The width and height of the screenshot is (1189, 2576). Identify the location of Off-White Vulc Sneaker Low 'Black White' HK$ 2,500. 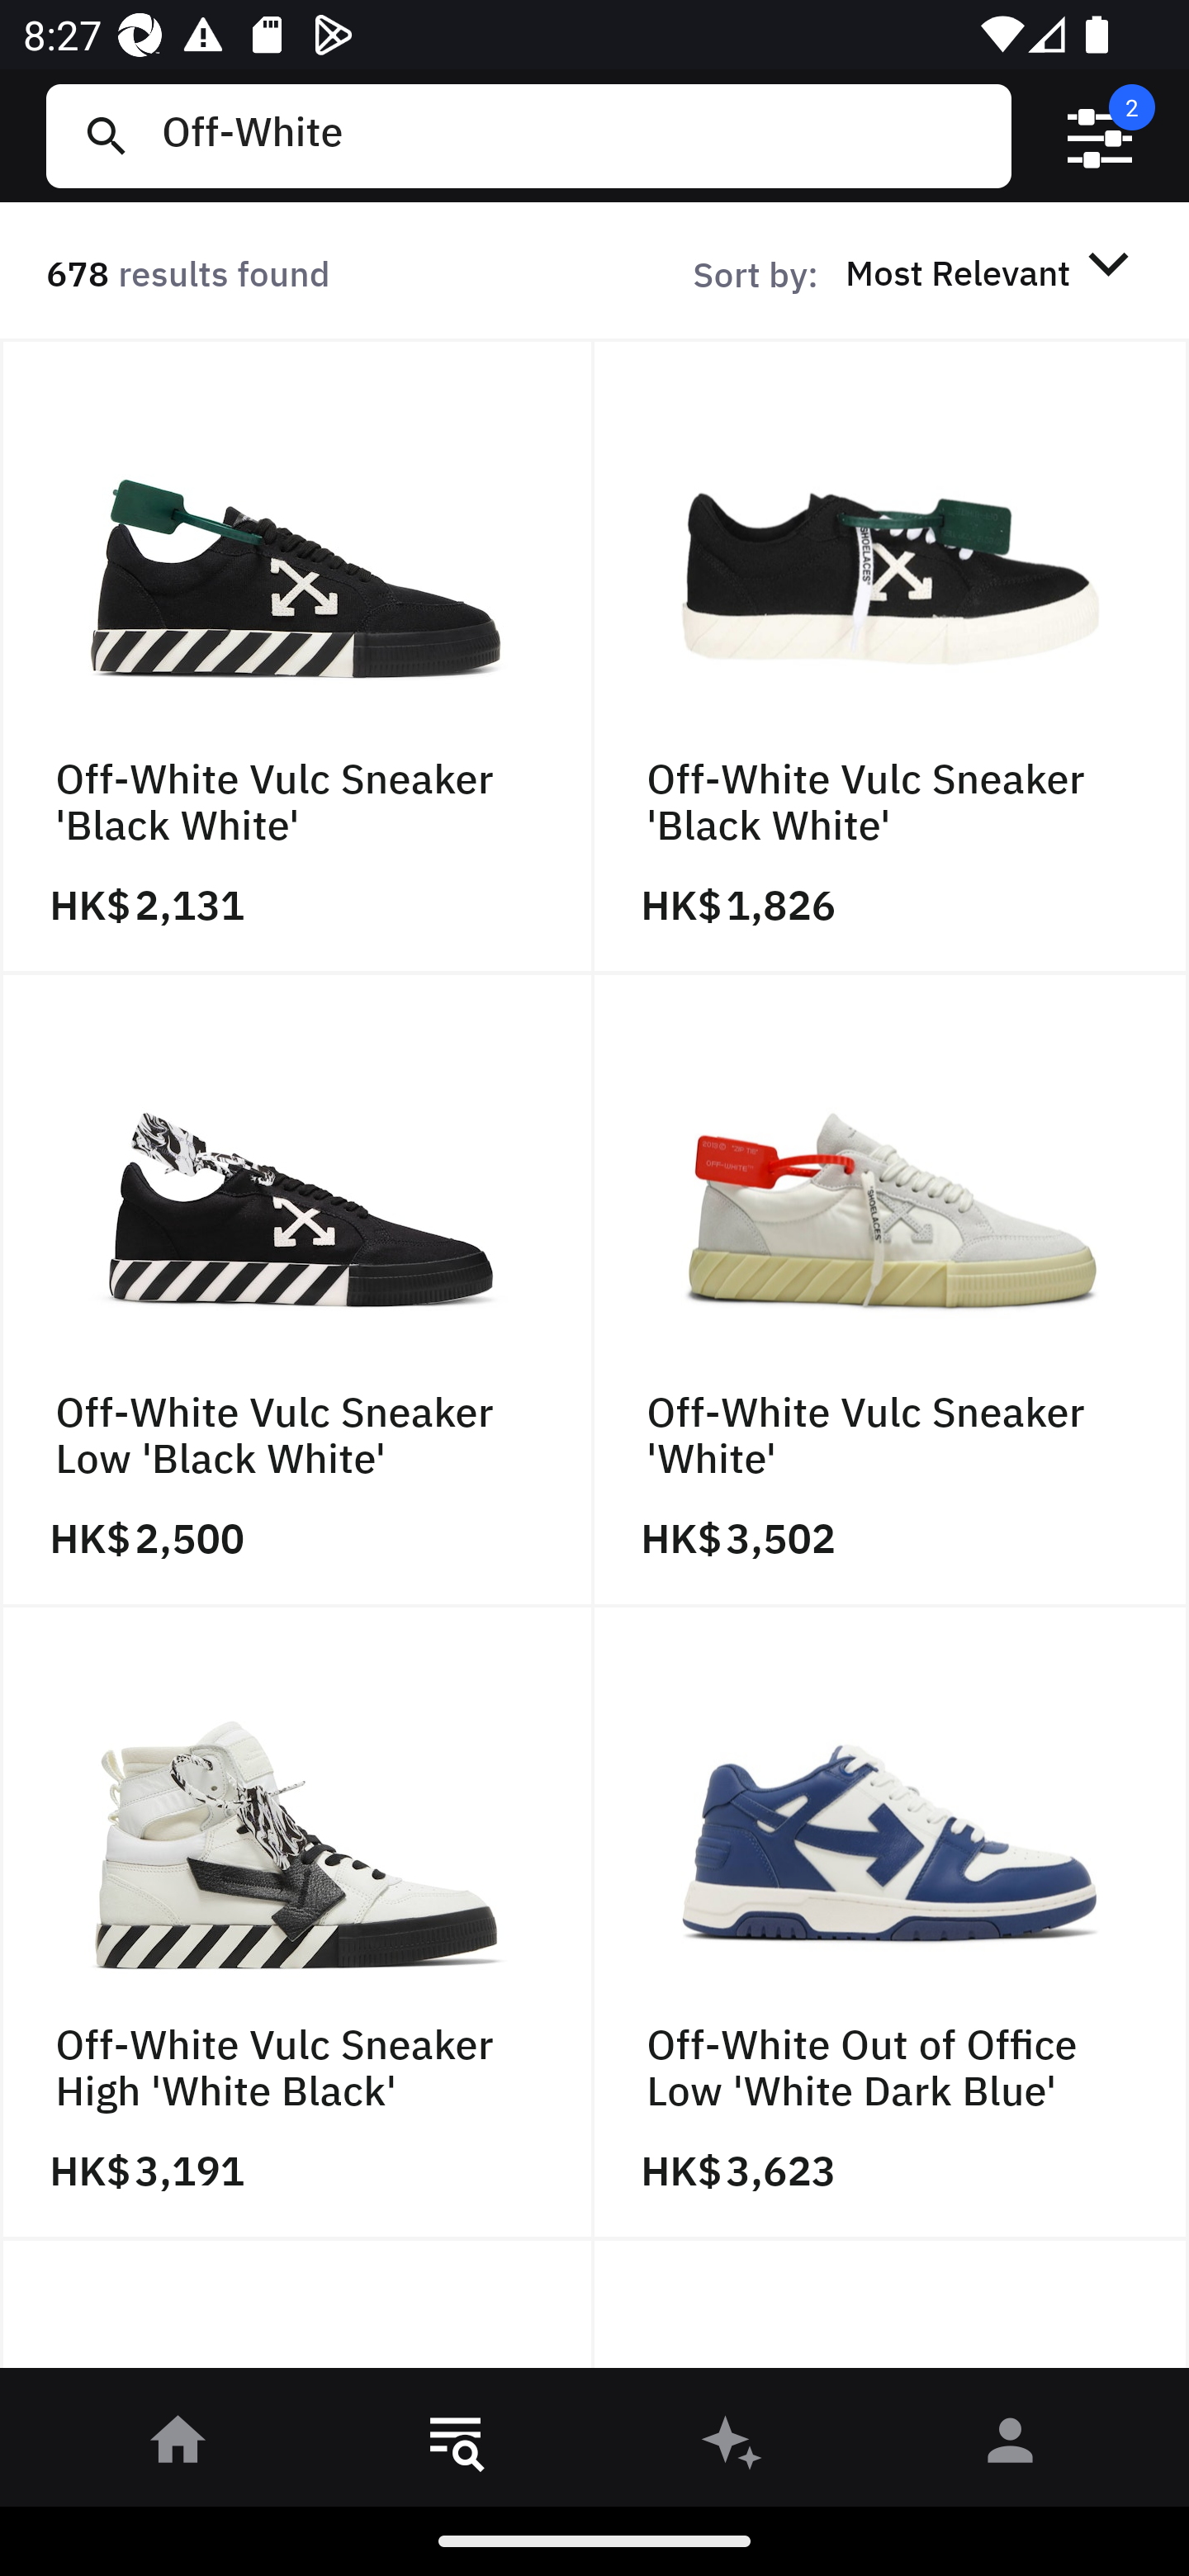
(297, 1290).